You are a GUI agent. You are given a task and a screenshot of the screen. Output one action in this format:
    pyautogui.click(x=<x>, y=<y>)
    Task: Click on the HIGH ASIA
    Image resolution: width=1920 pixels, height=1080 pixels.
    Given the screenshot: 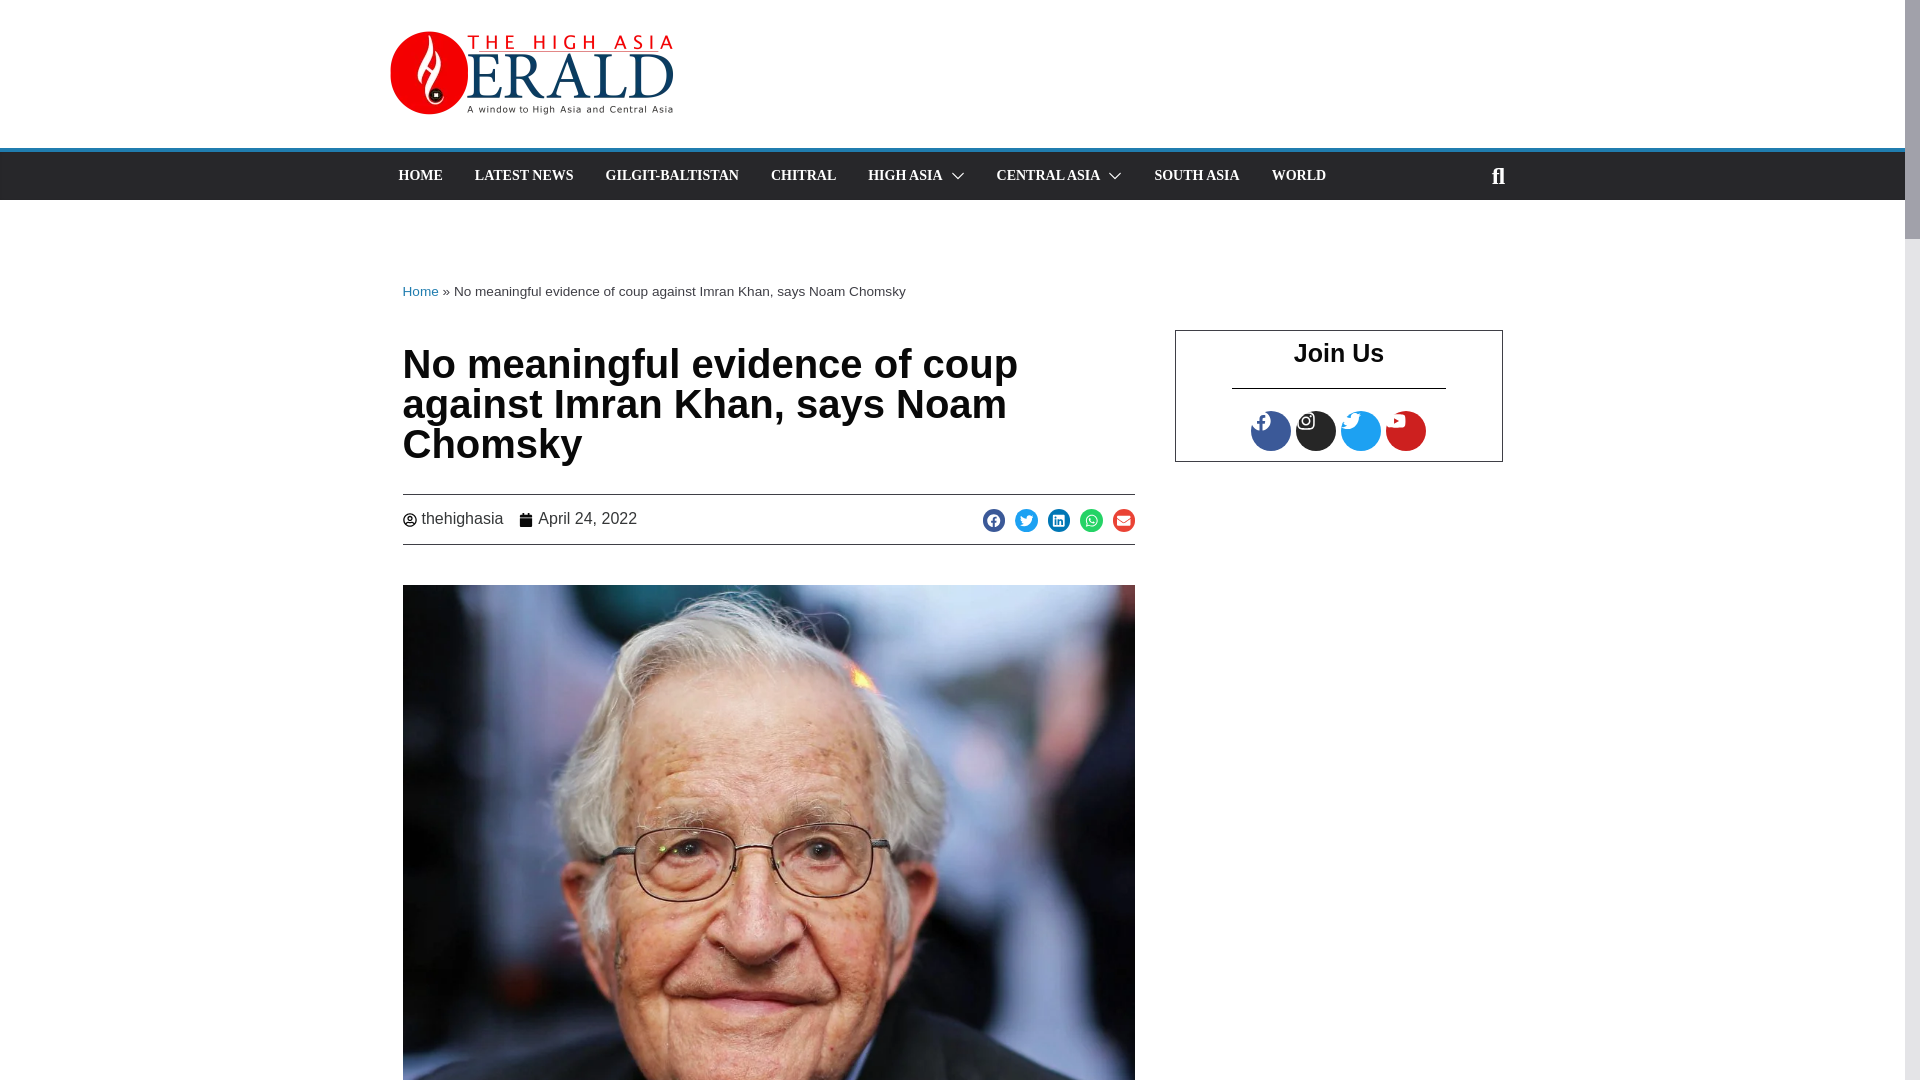 What is the action you would take?
    pyautogui.click(x=904, y=176)
    